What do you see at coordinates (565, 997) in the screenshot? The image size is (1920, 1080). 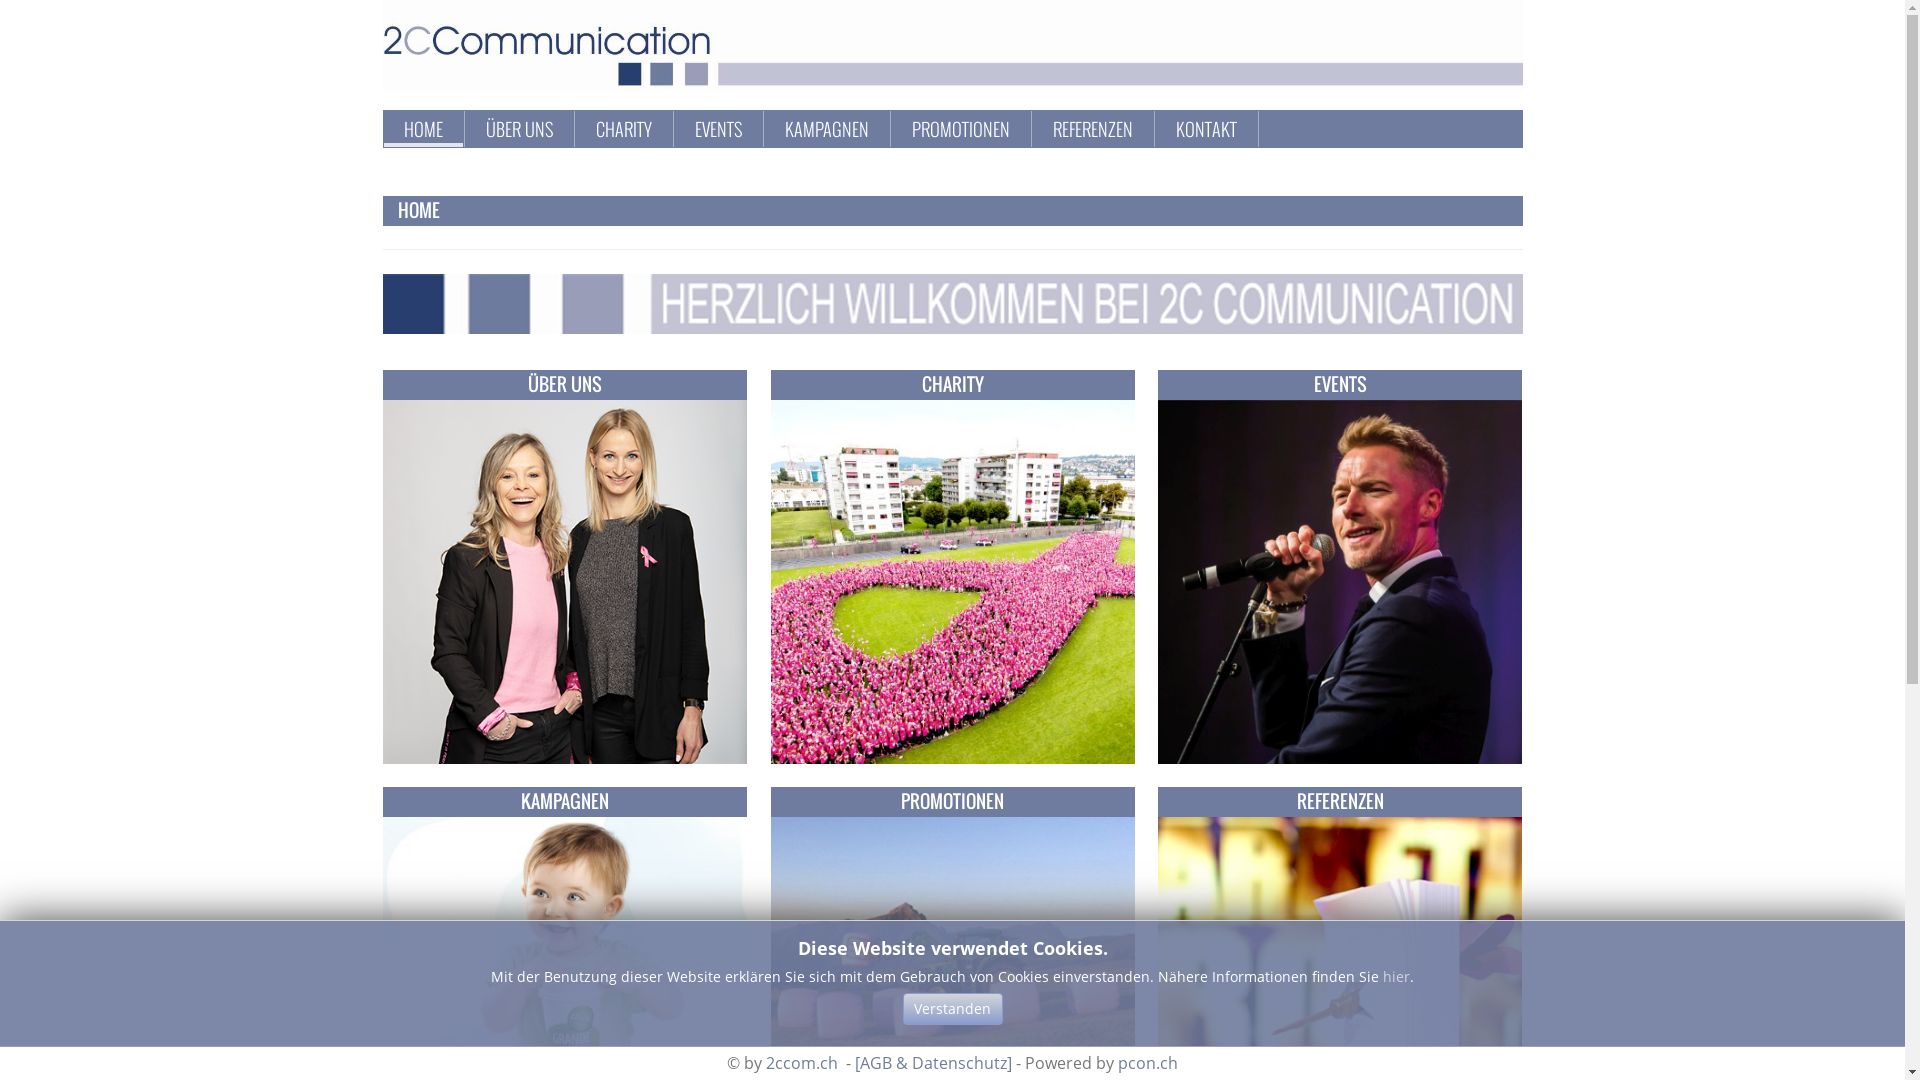 I see `Kampagnen` at bounding box center [565, 997].